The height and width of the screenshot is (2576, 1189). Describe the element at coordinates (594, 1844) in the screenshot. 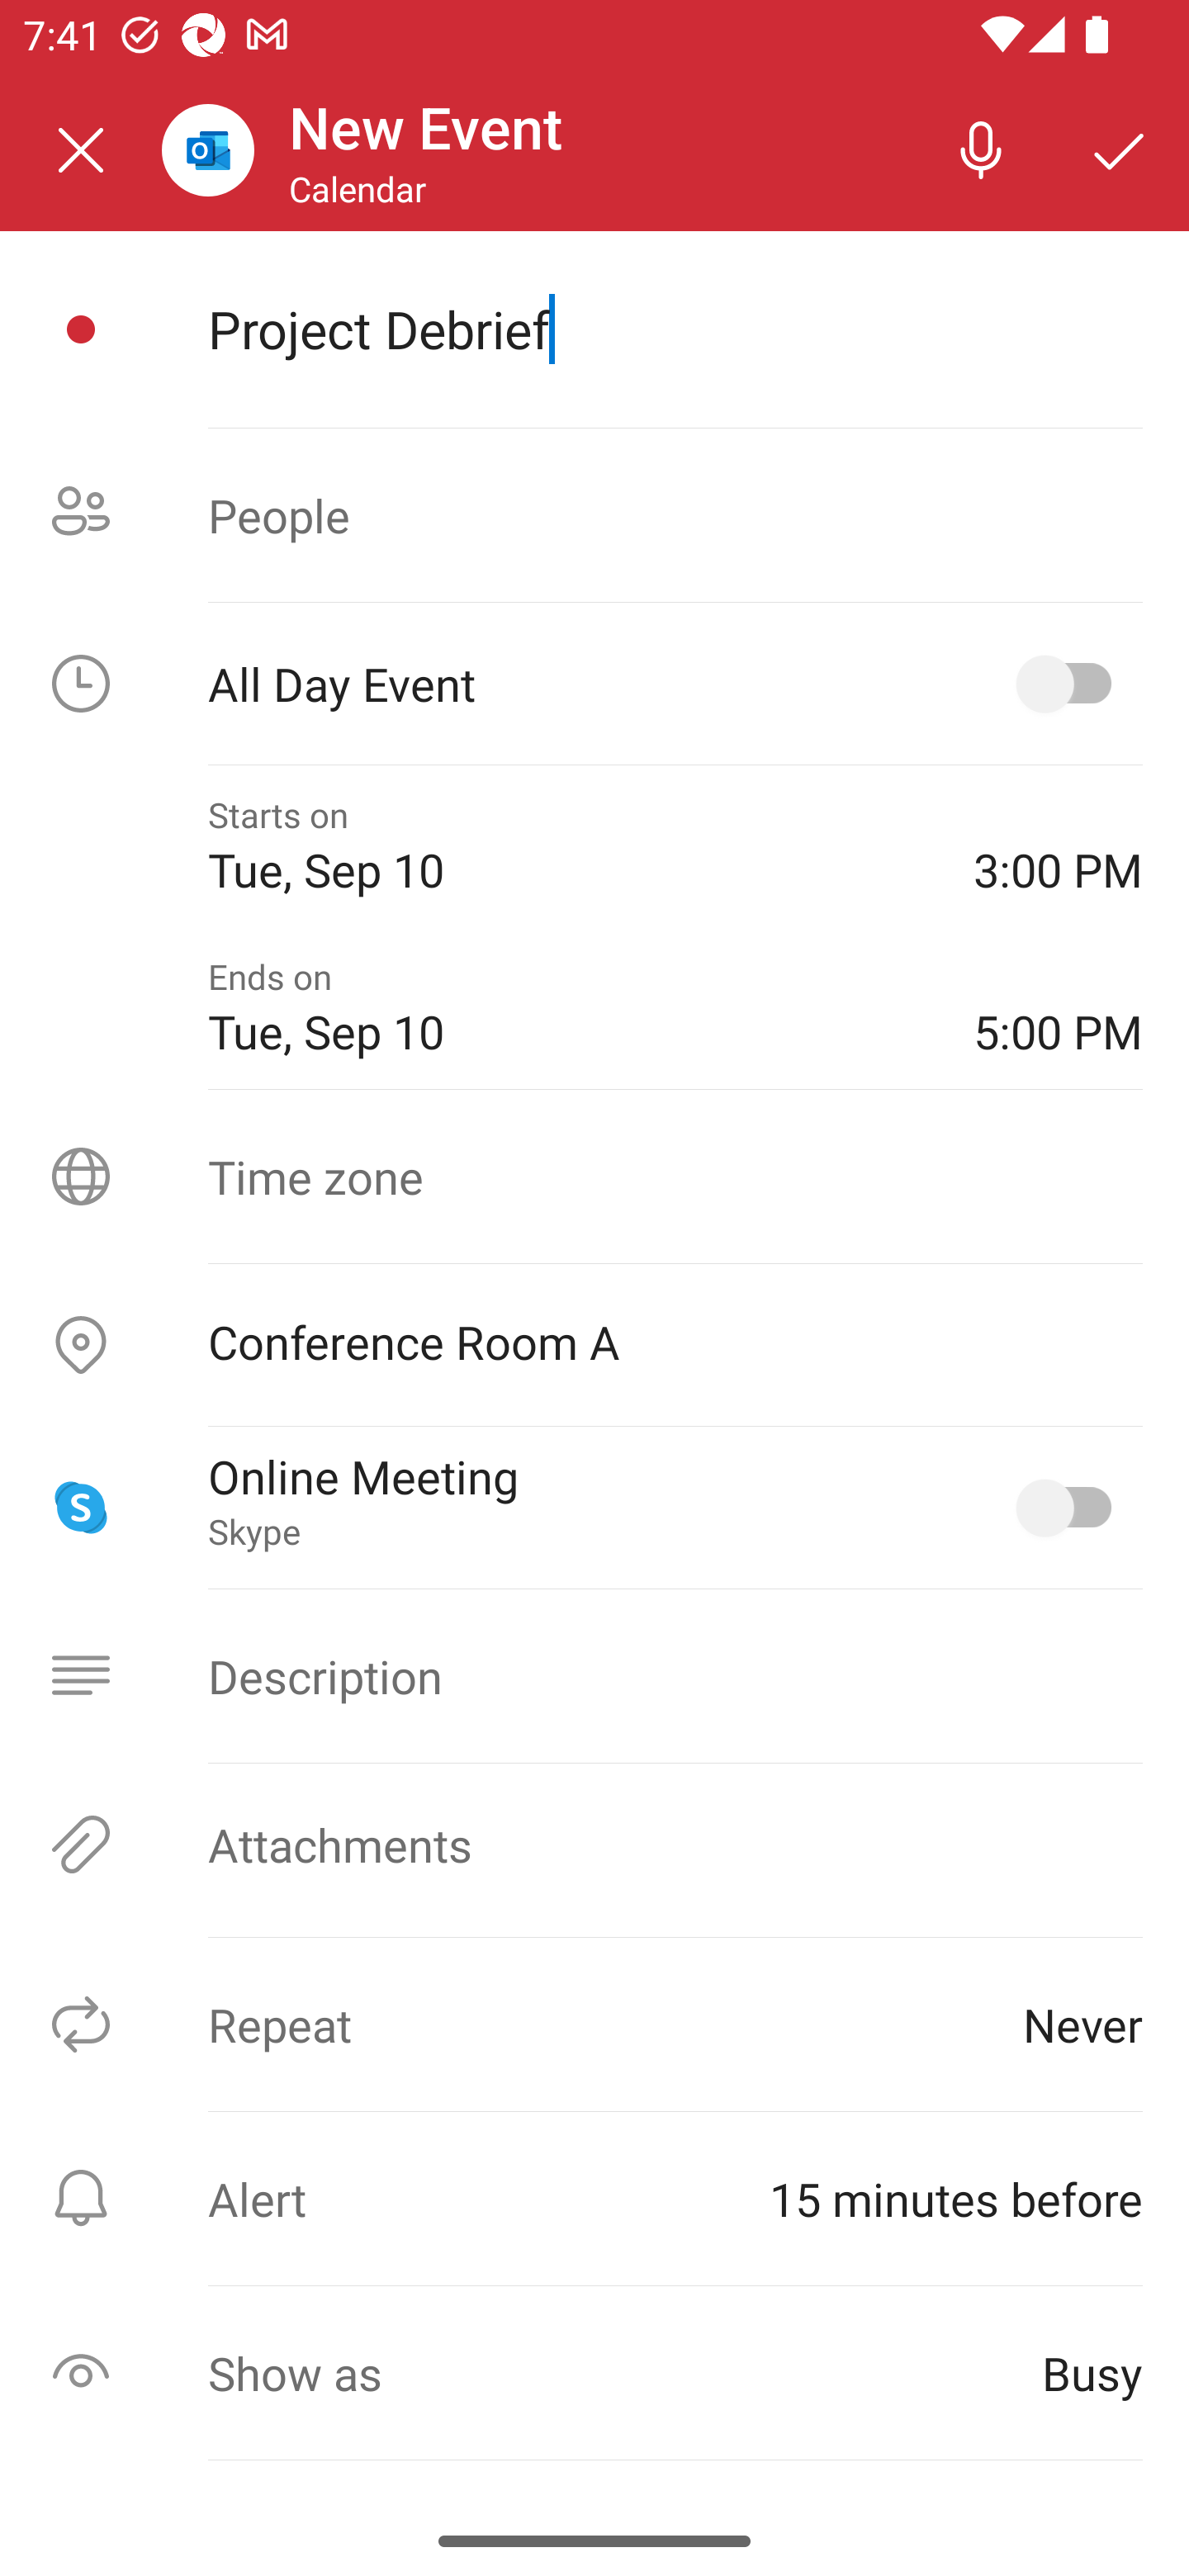

I see `Attachments` at that location.